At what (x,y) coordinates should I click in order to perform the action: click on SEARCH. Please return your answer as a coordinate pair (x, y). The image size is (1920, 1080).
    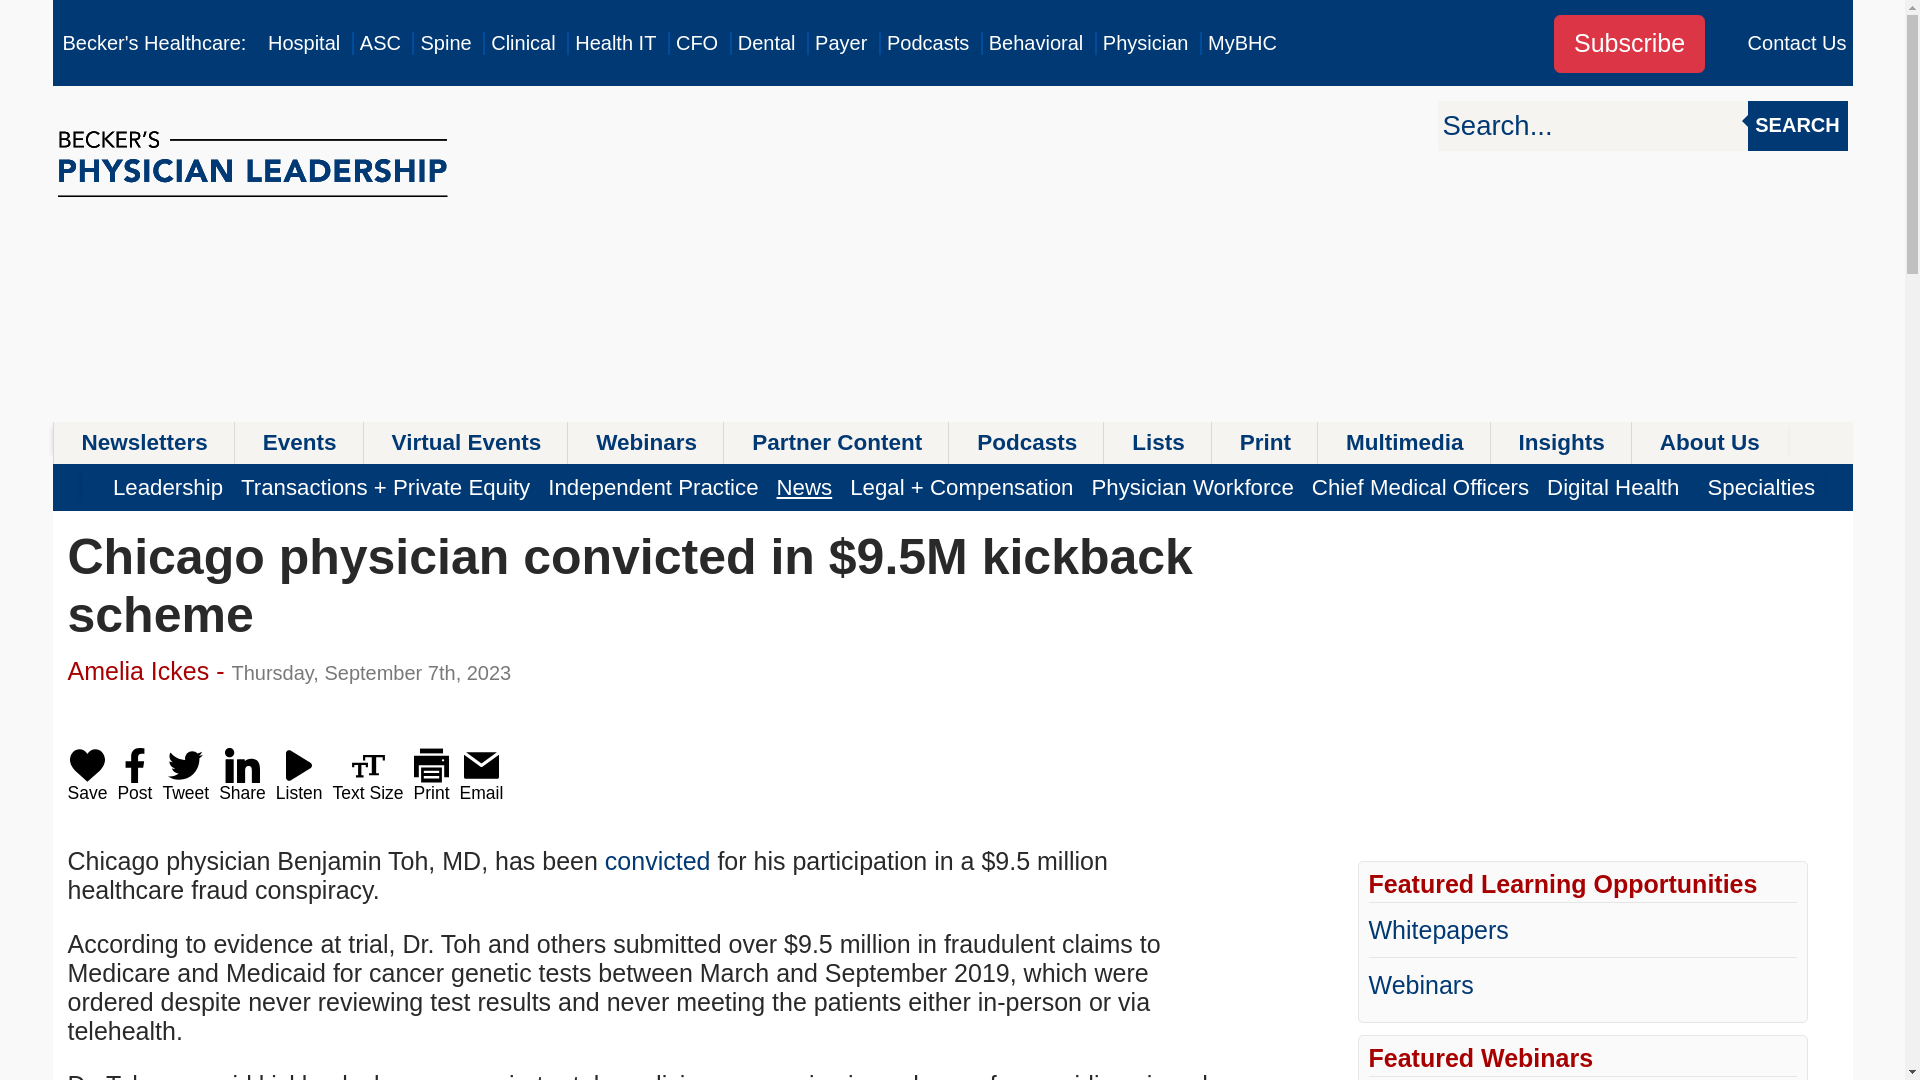
    Looking at the image, I should click on (1797, 126).